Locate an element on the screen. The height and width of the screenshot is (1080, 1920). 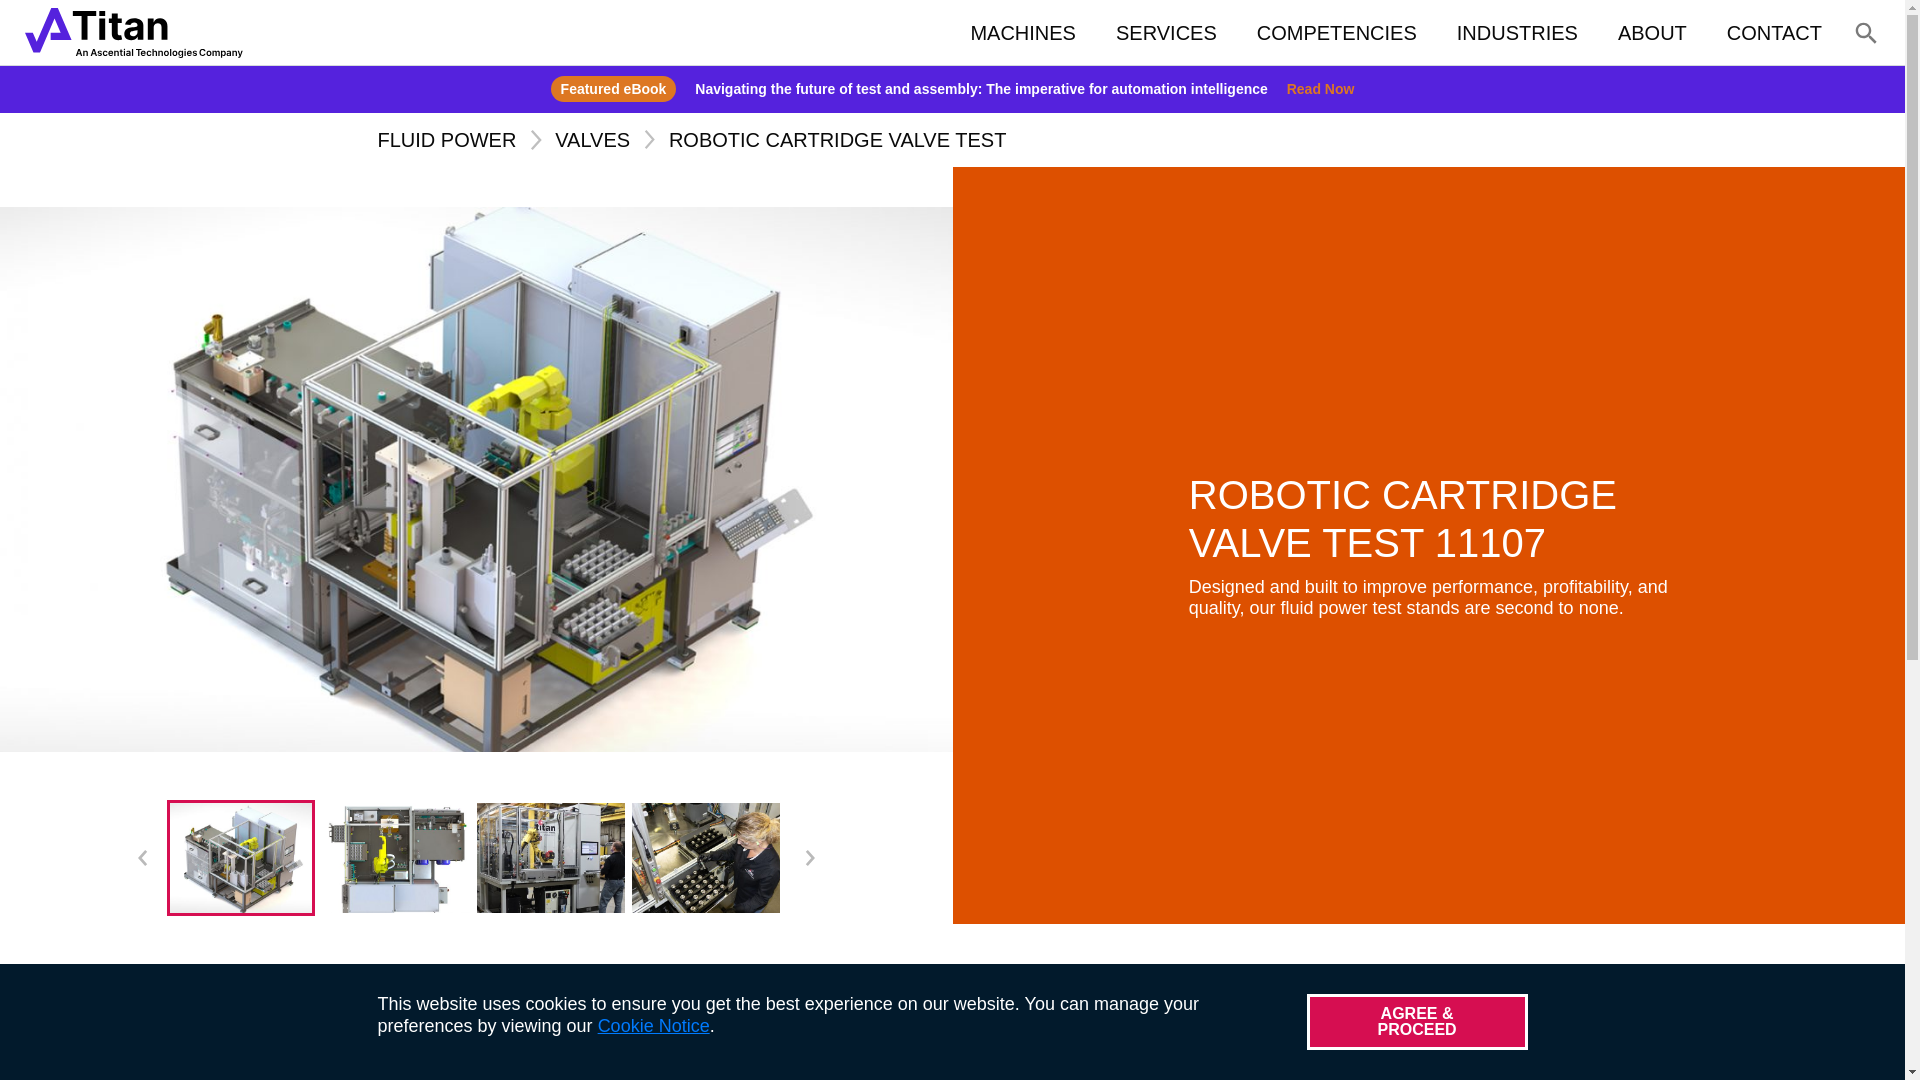
SERVICES is located at coordinates (1166, 32).